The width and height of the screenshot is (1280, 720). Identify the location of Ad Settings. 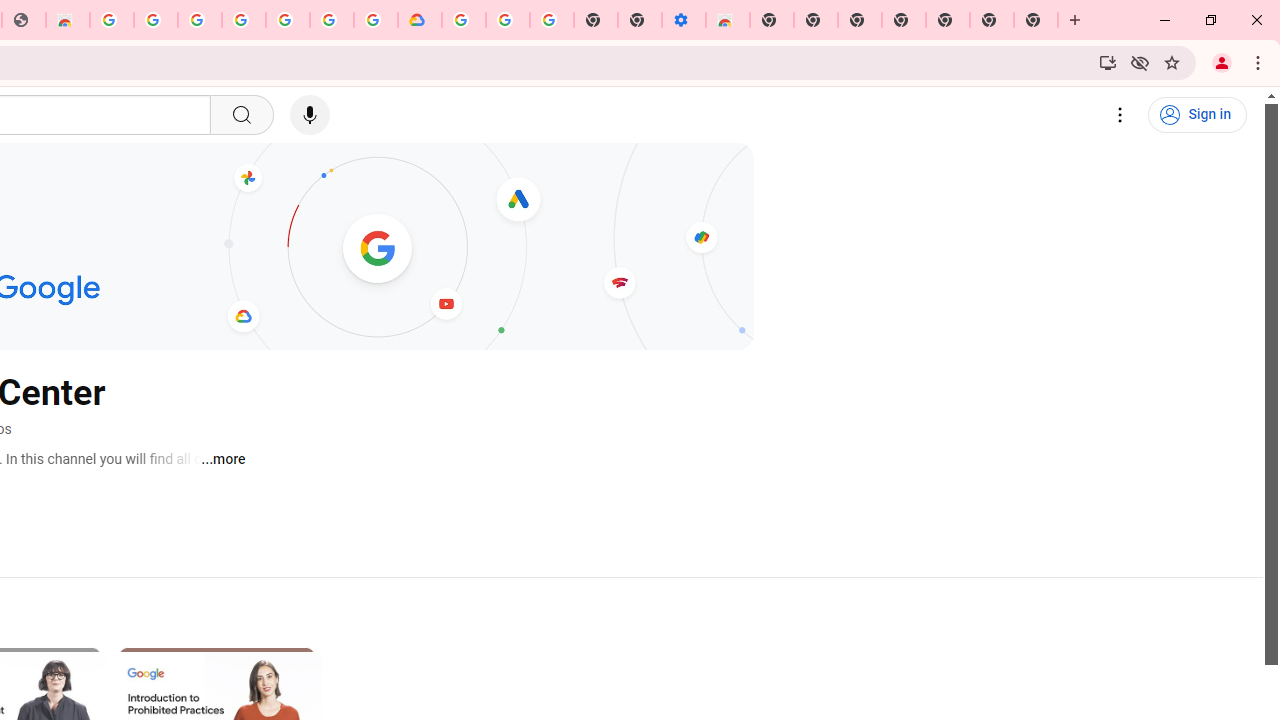
(156, 20).